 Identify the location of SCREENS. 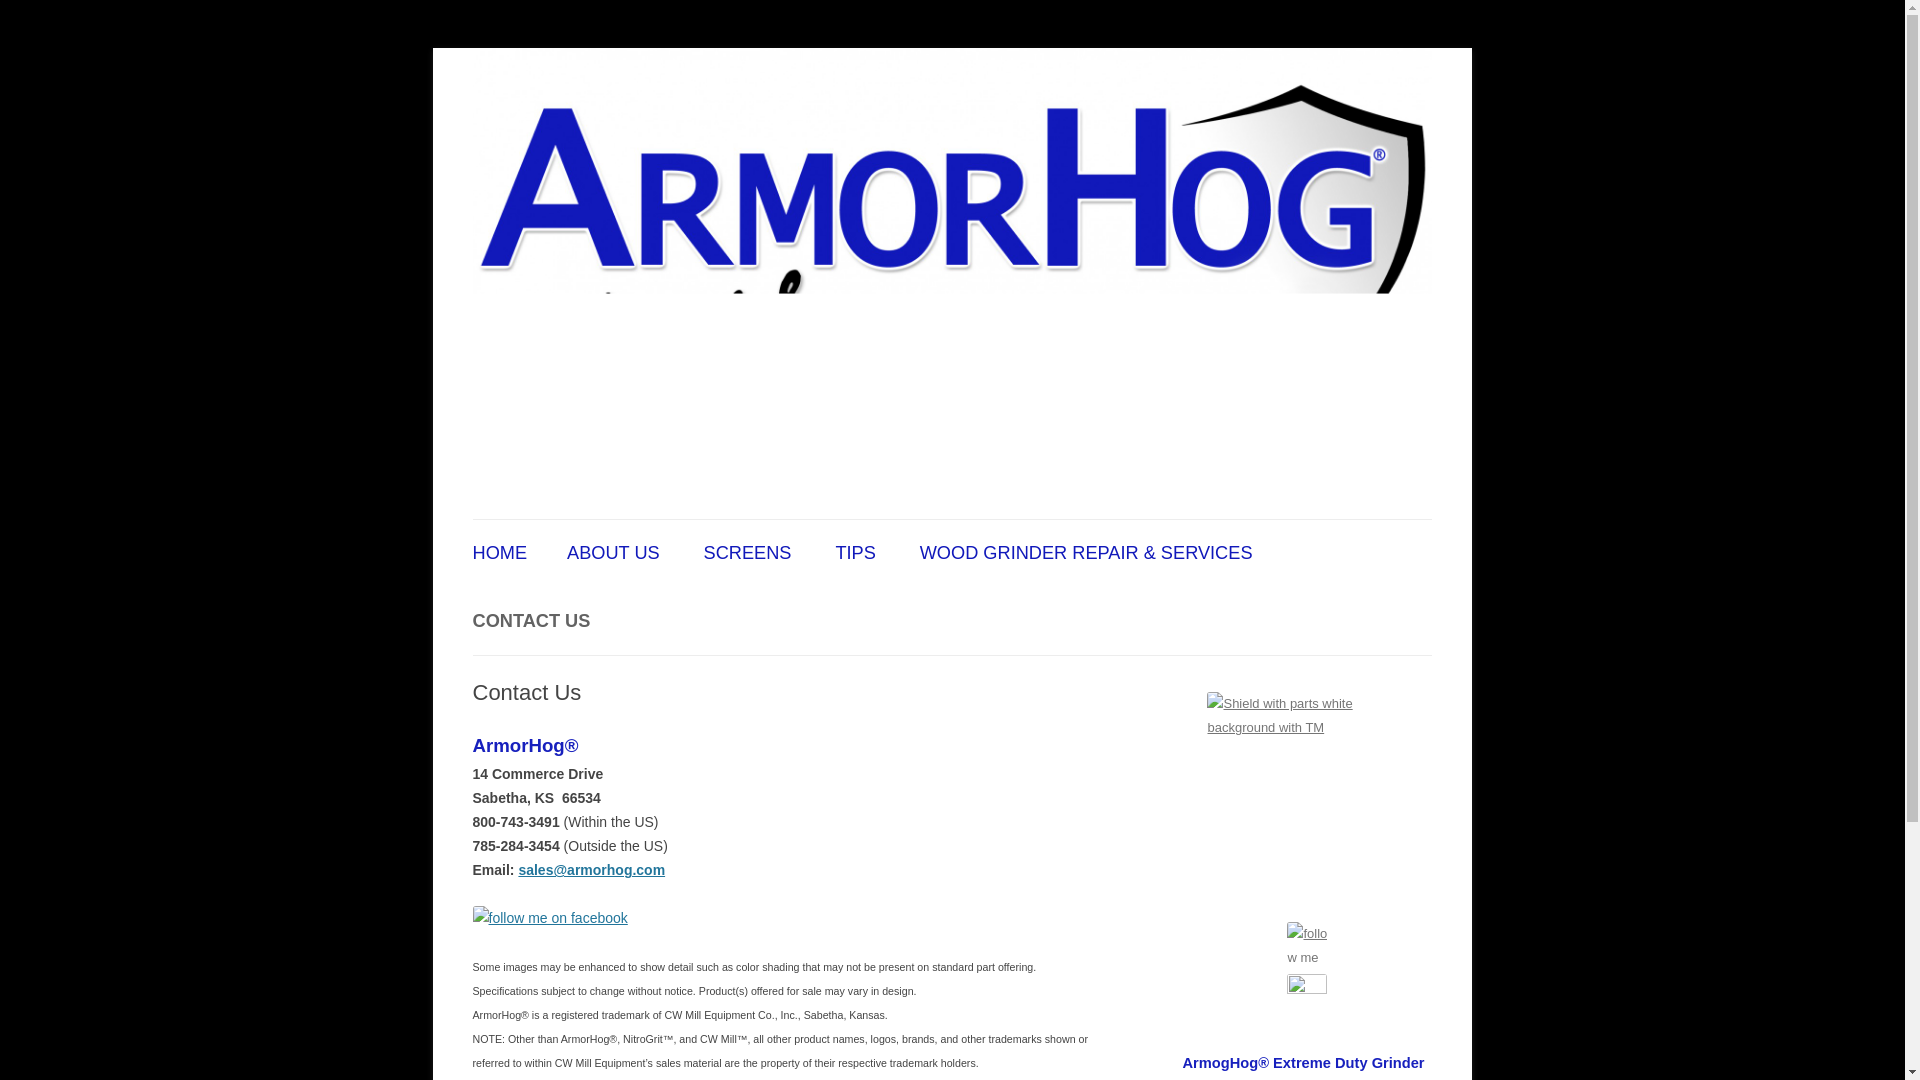
(748, 553).